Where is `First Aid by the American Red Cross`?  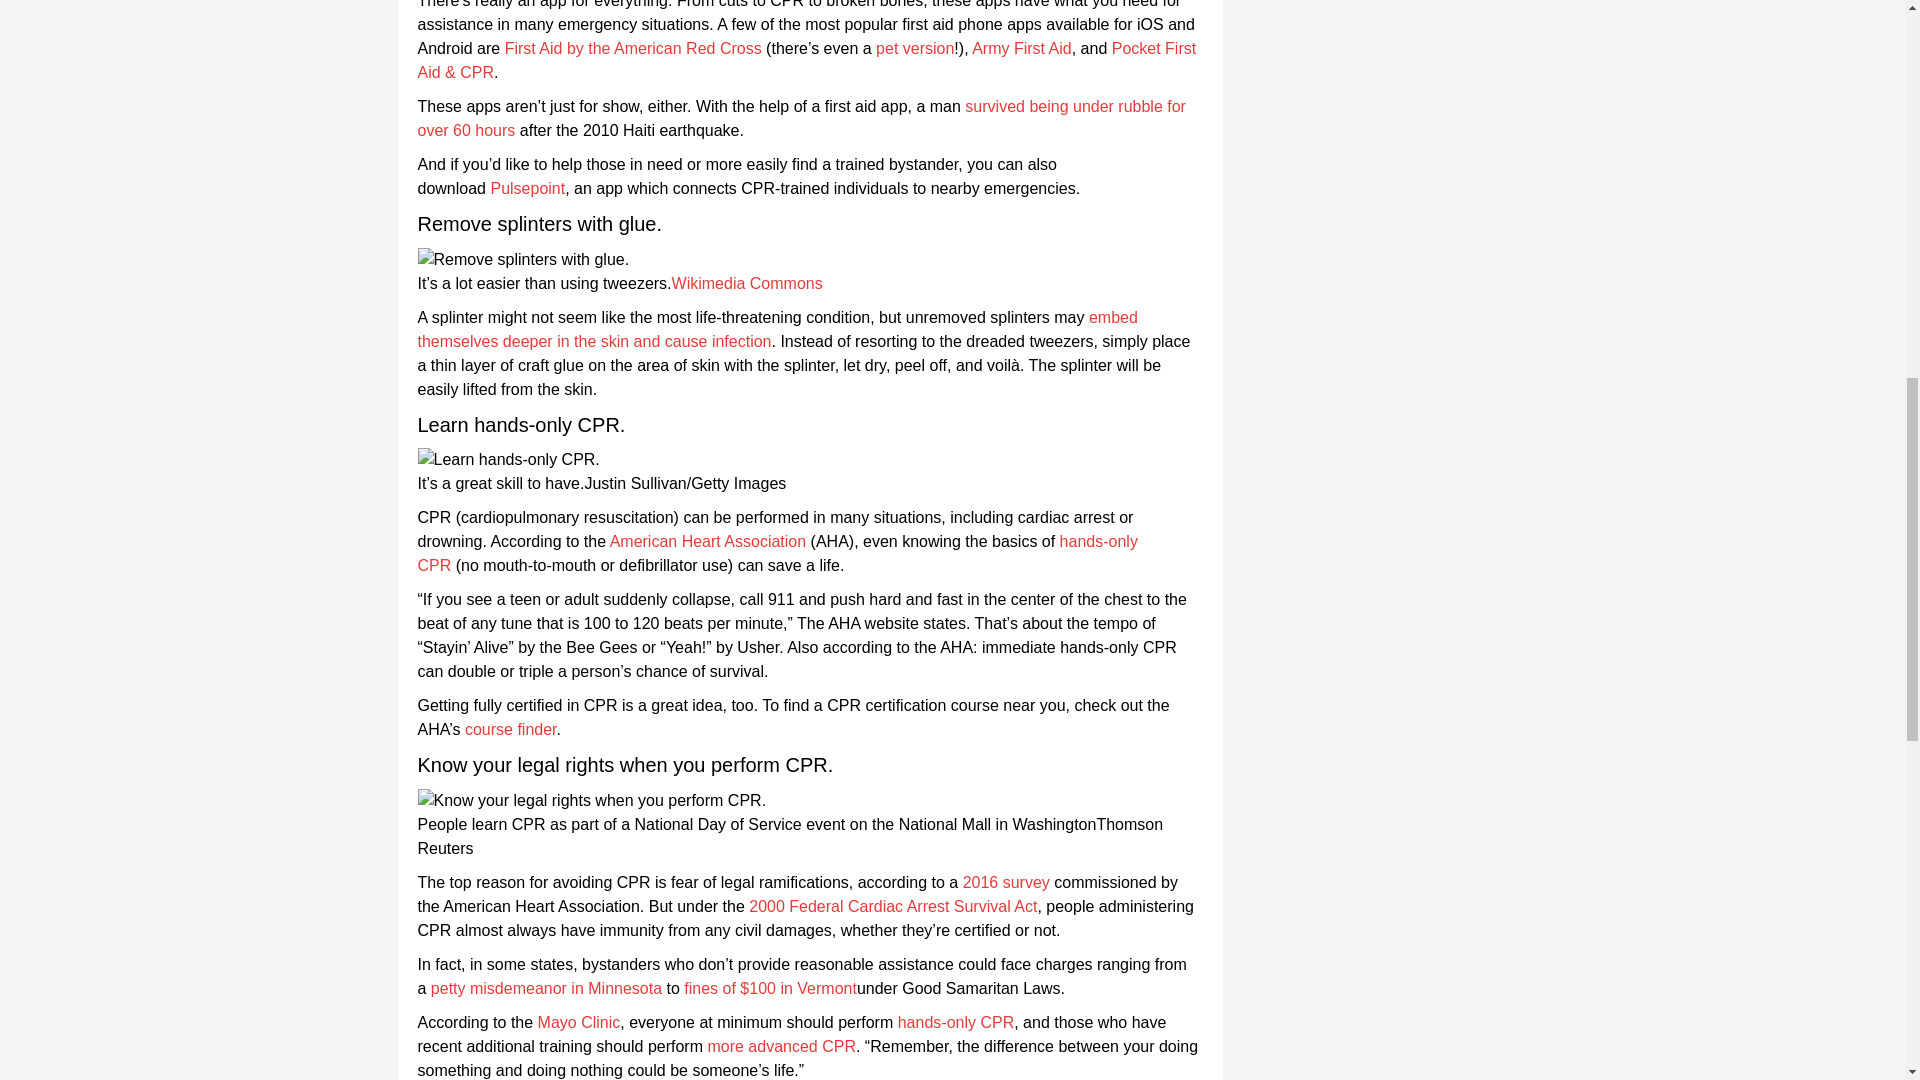
First Aid by the American Red Cross is located at coordinates (633, 48).